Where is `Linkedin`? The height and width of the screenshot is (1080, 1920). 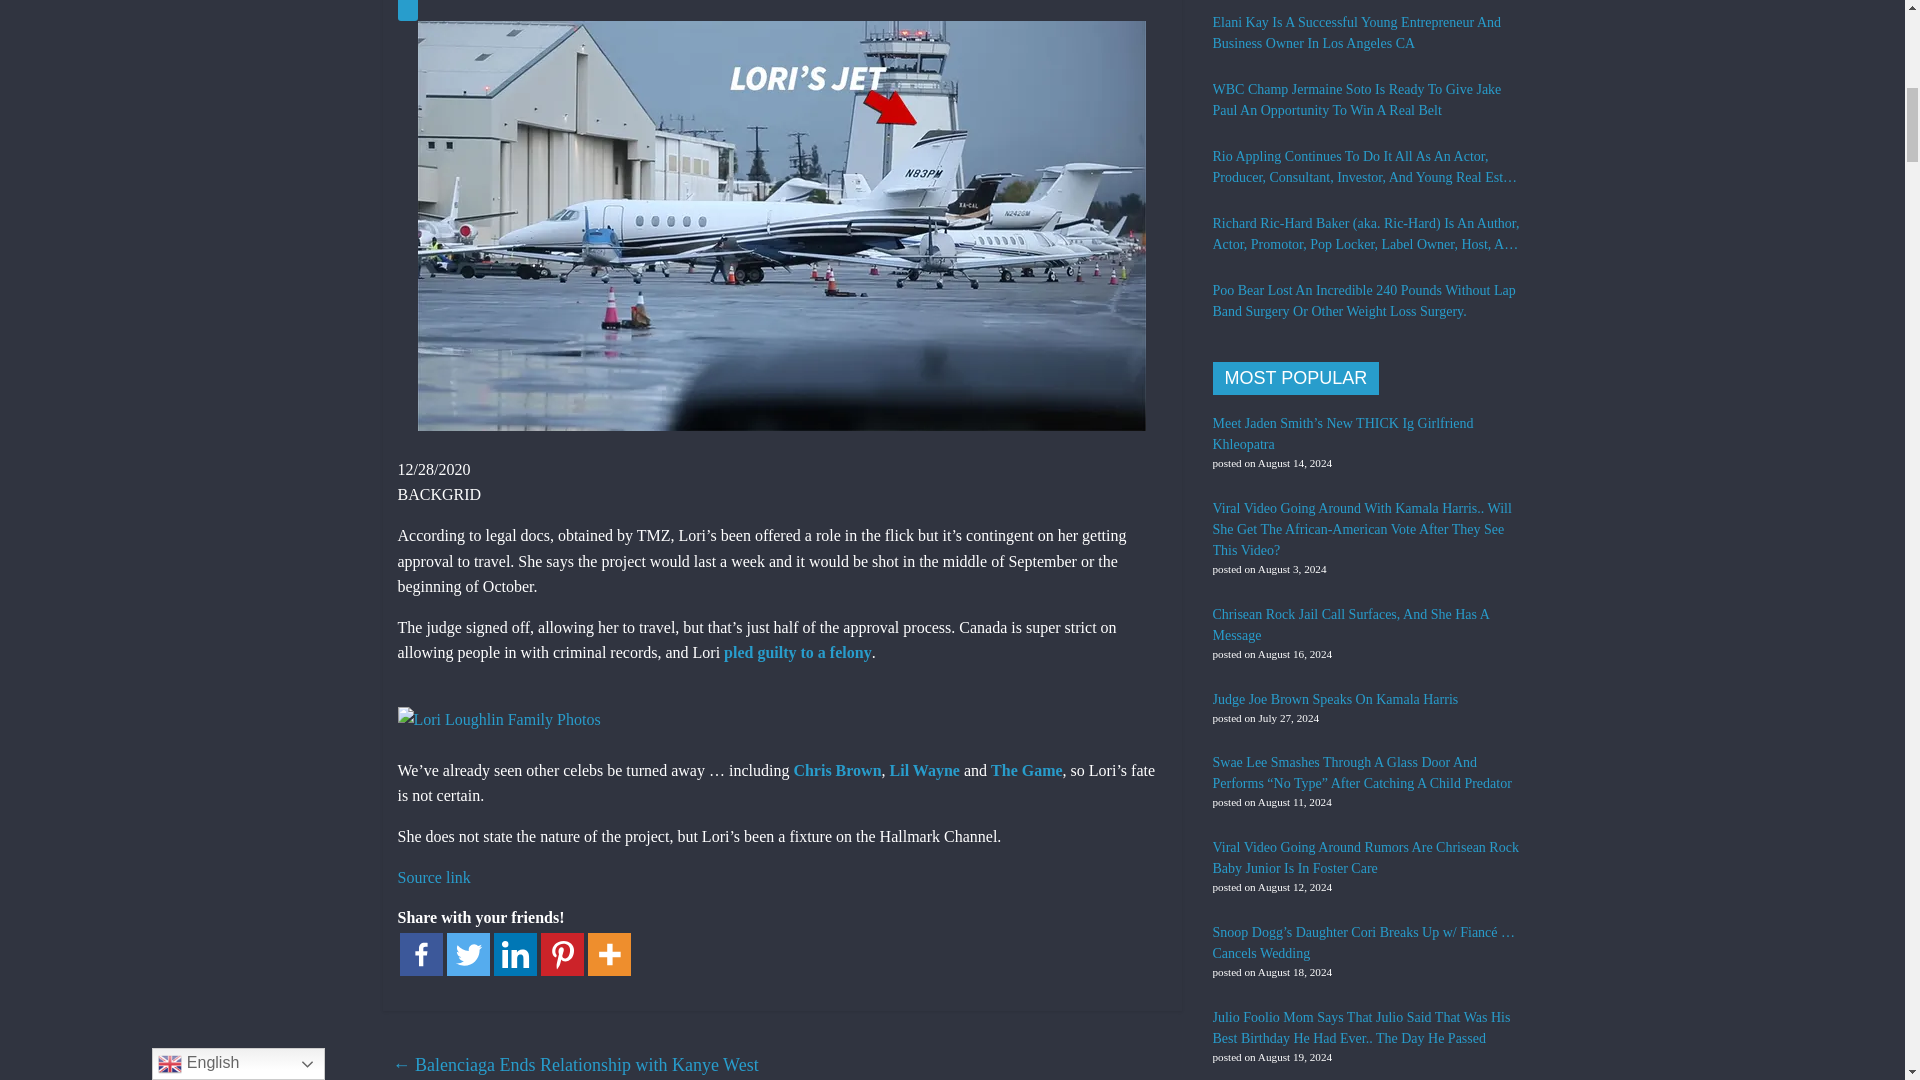 Linkedin is located at coordinates (515, 954).